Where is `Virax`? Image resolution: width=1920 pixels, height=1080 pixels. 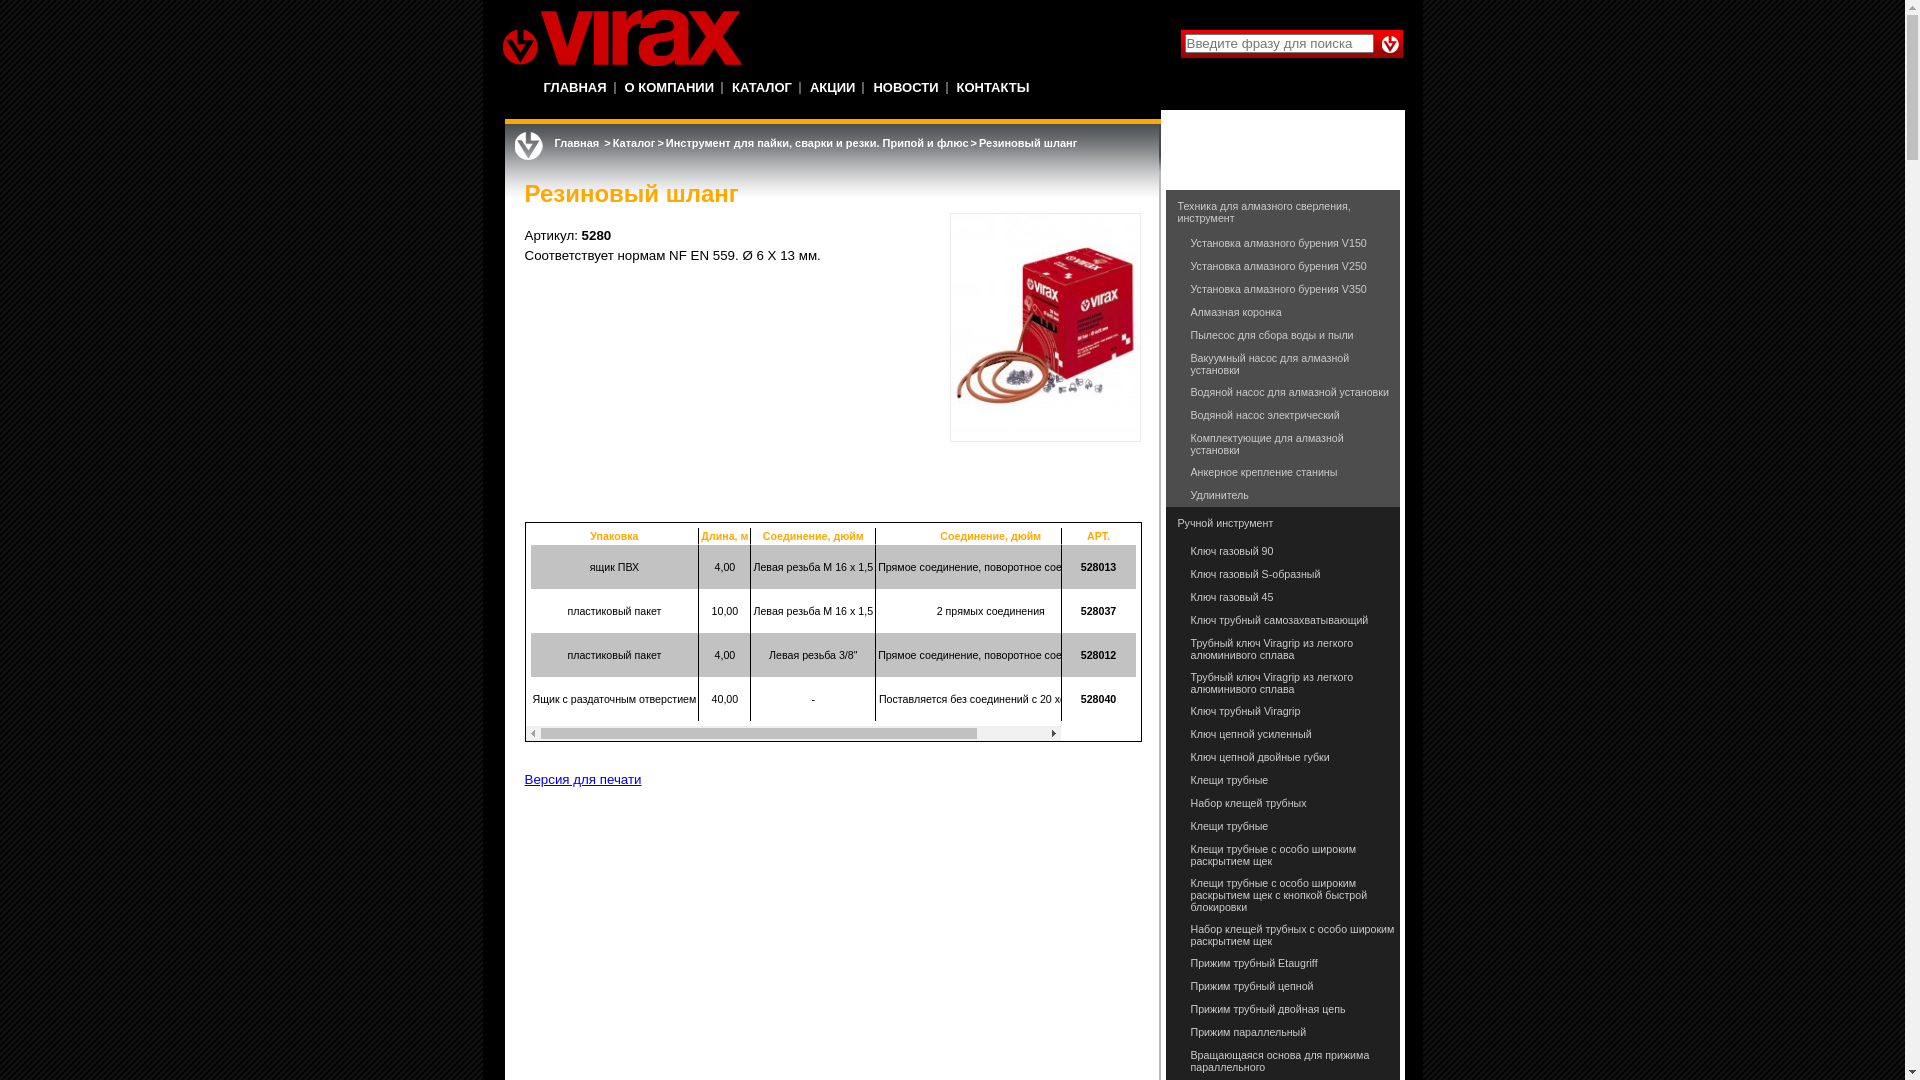
Virax is located at coordinates (622, 38).